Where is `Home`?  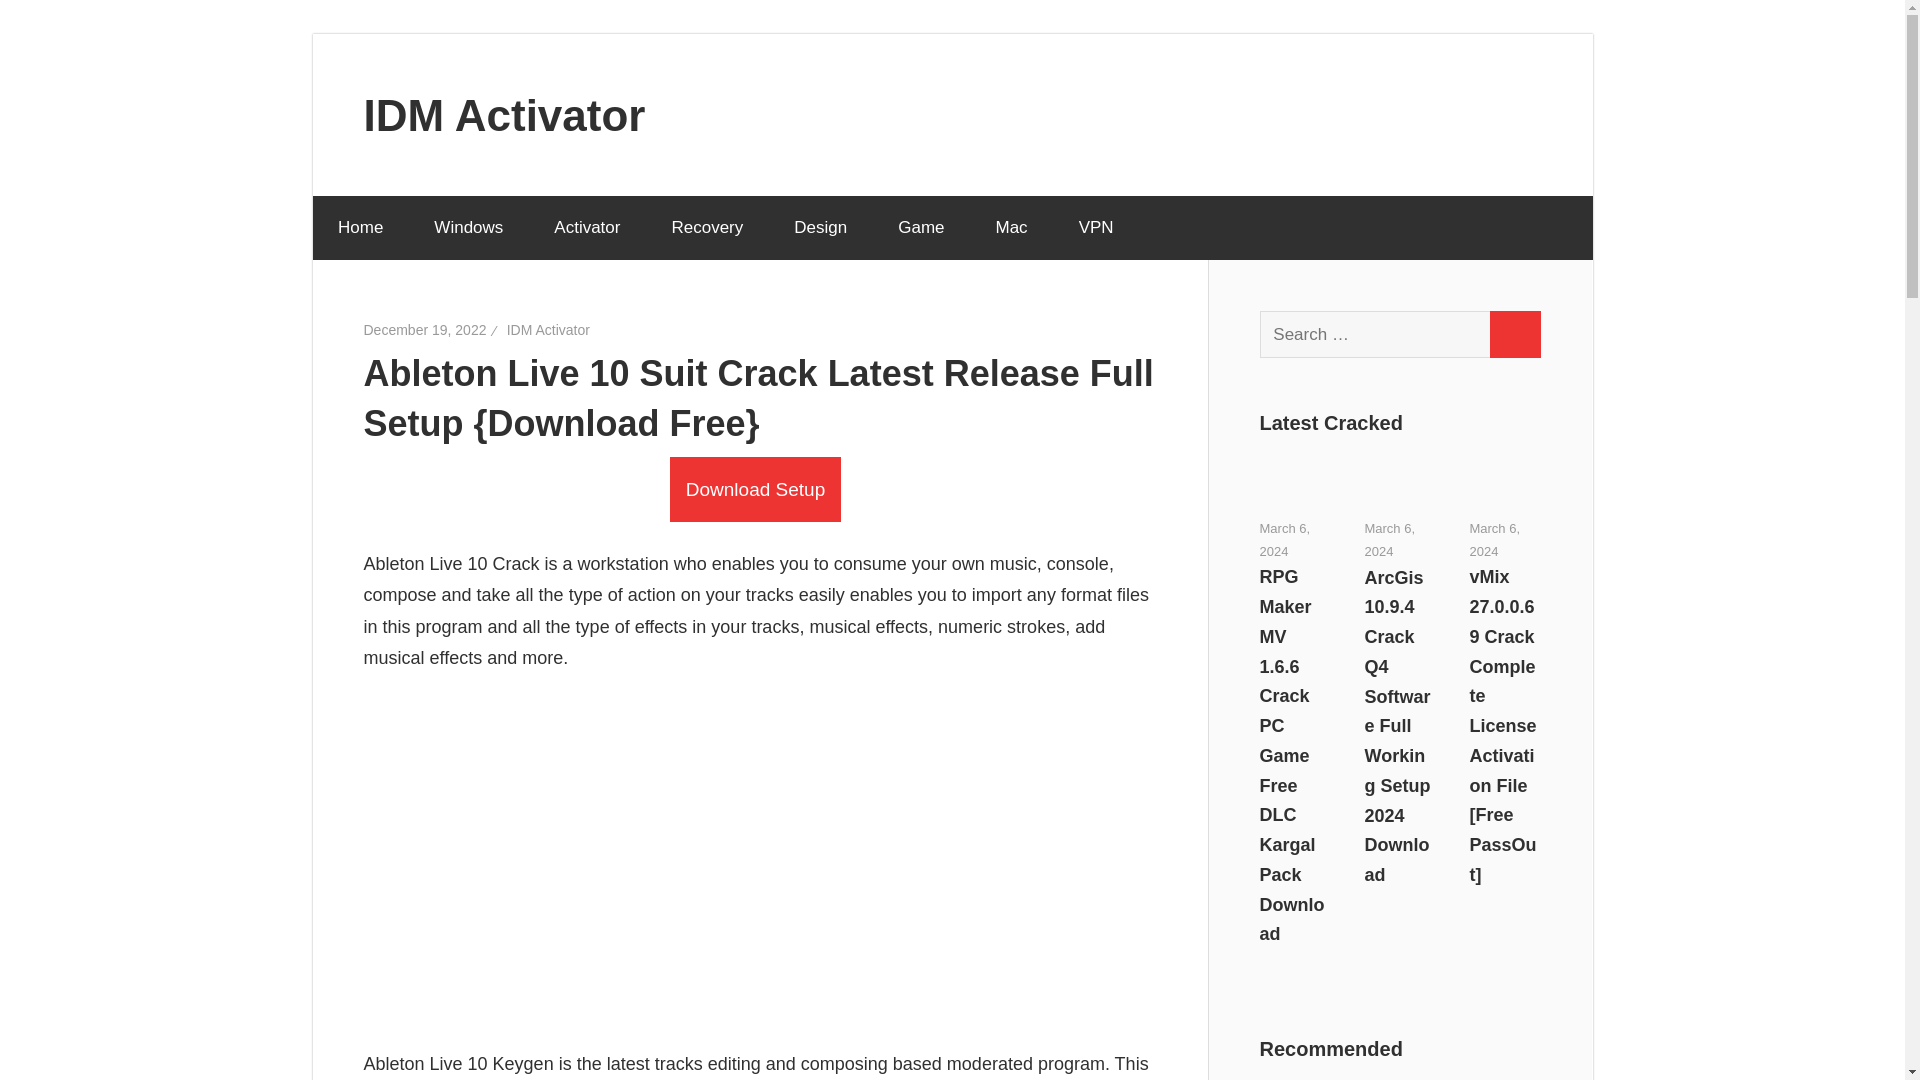
Home is located at coordinates (359, 228).